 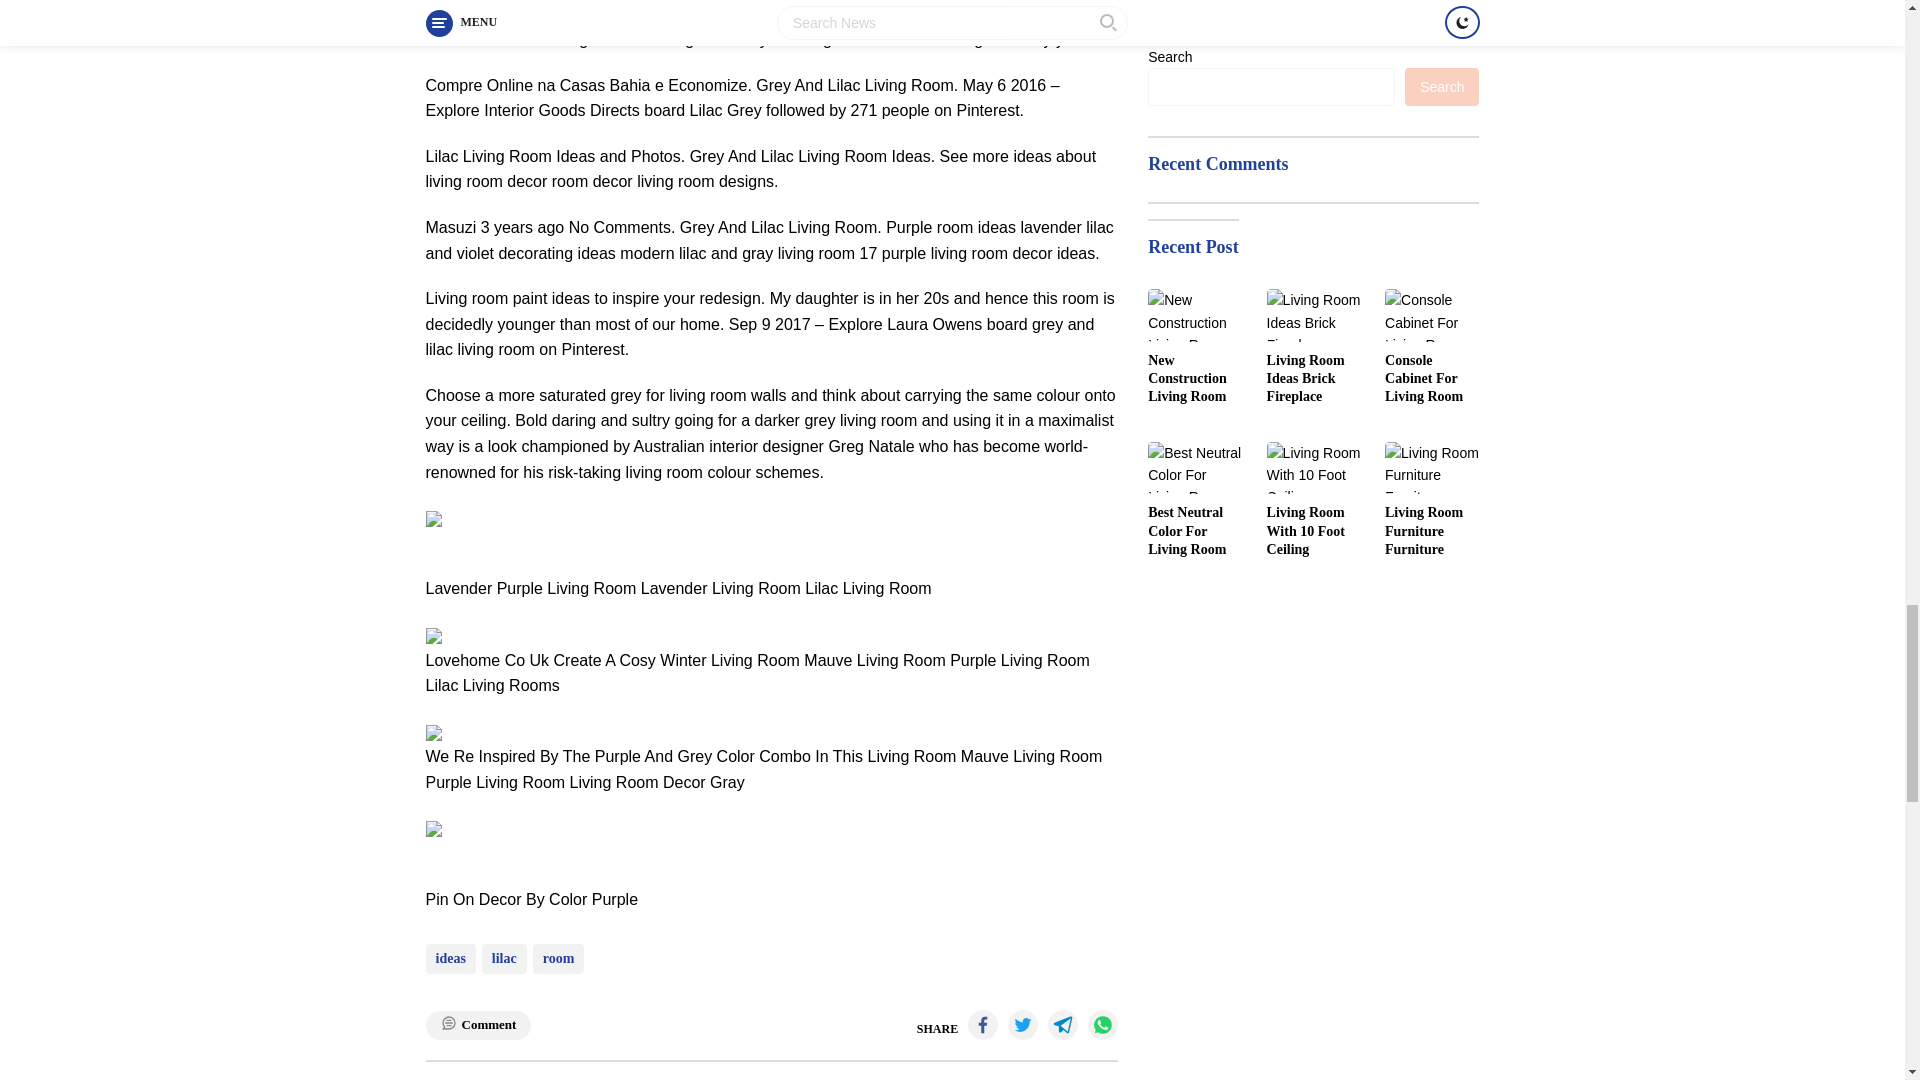 What do you see at coordinates (478, 1025) in the screenshot?
I see `Comment` at bounding box center [478, 1025].